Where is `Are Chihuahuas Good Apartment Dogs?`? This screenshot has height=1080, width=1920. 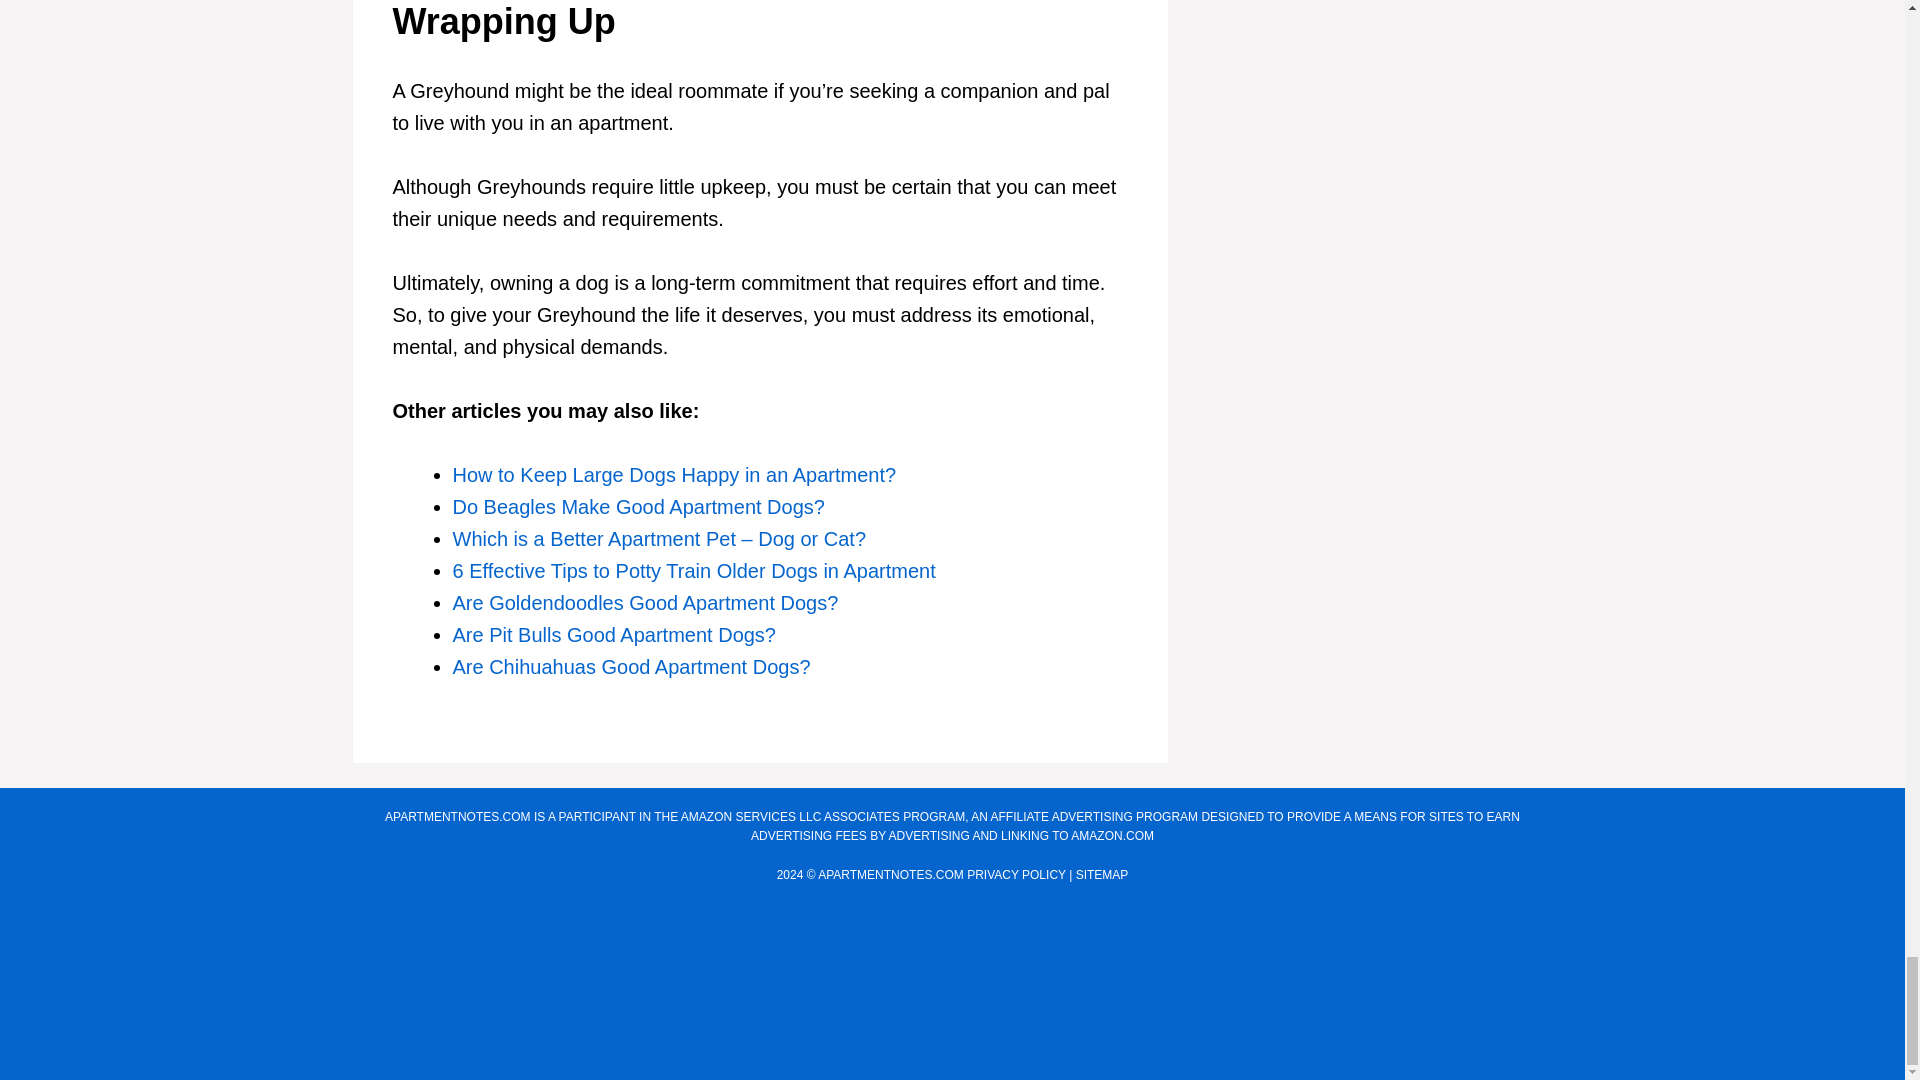 Are Chihuahuas Good Apartment Dogs? is located at coordinates (630, 666).